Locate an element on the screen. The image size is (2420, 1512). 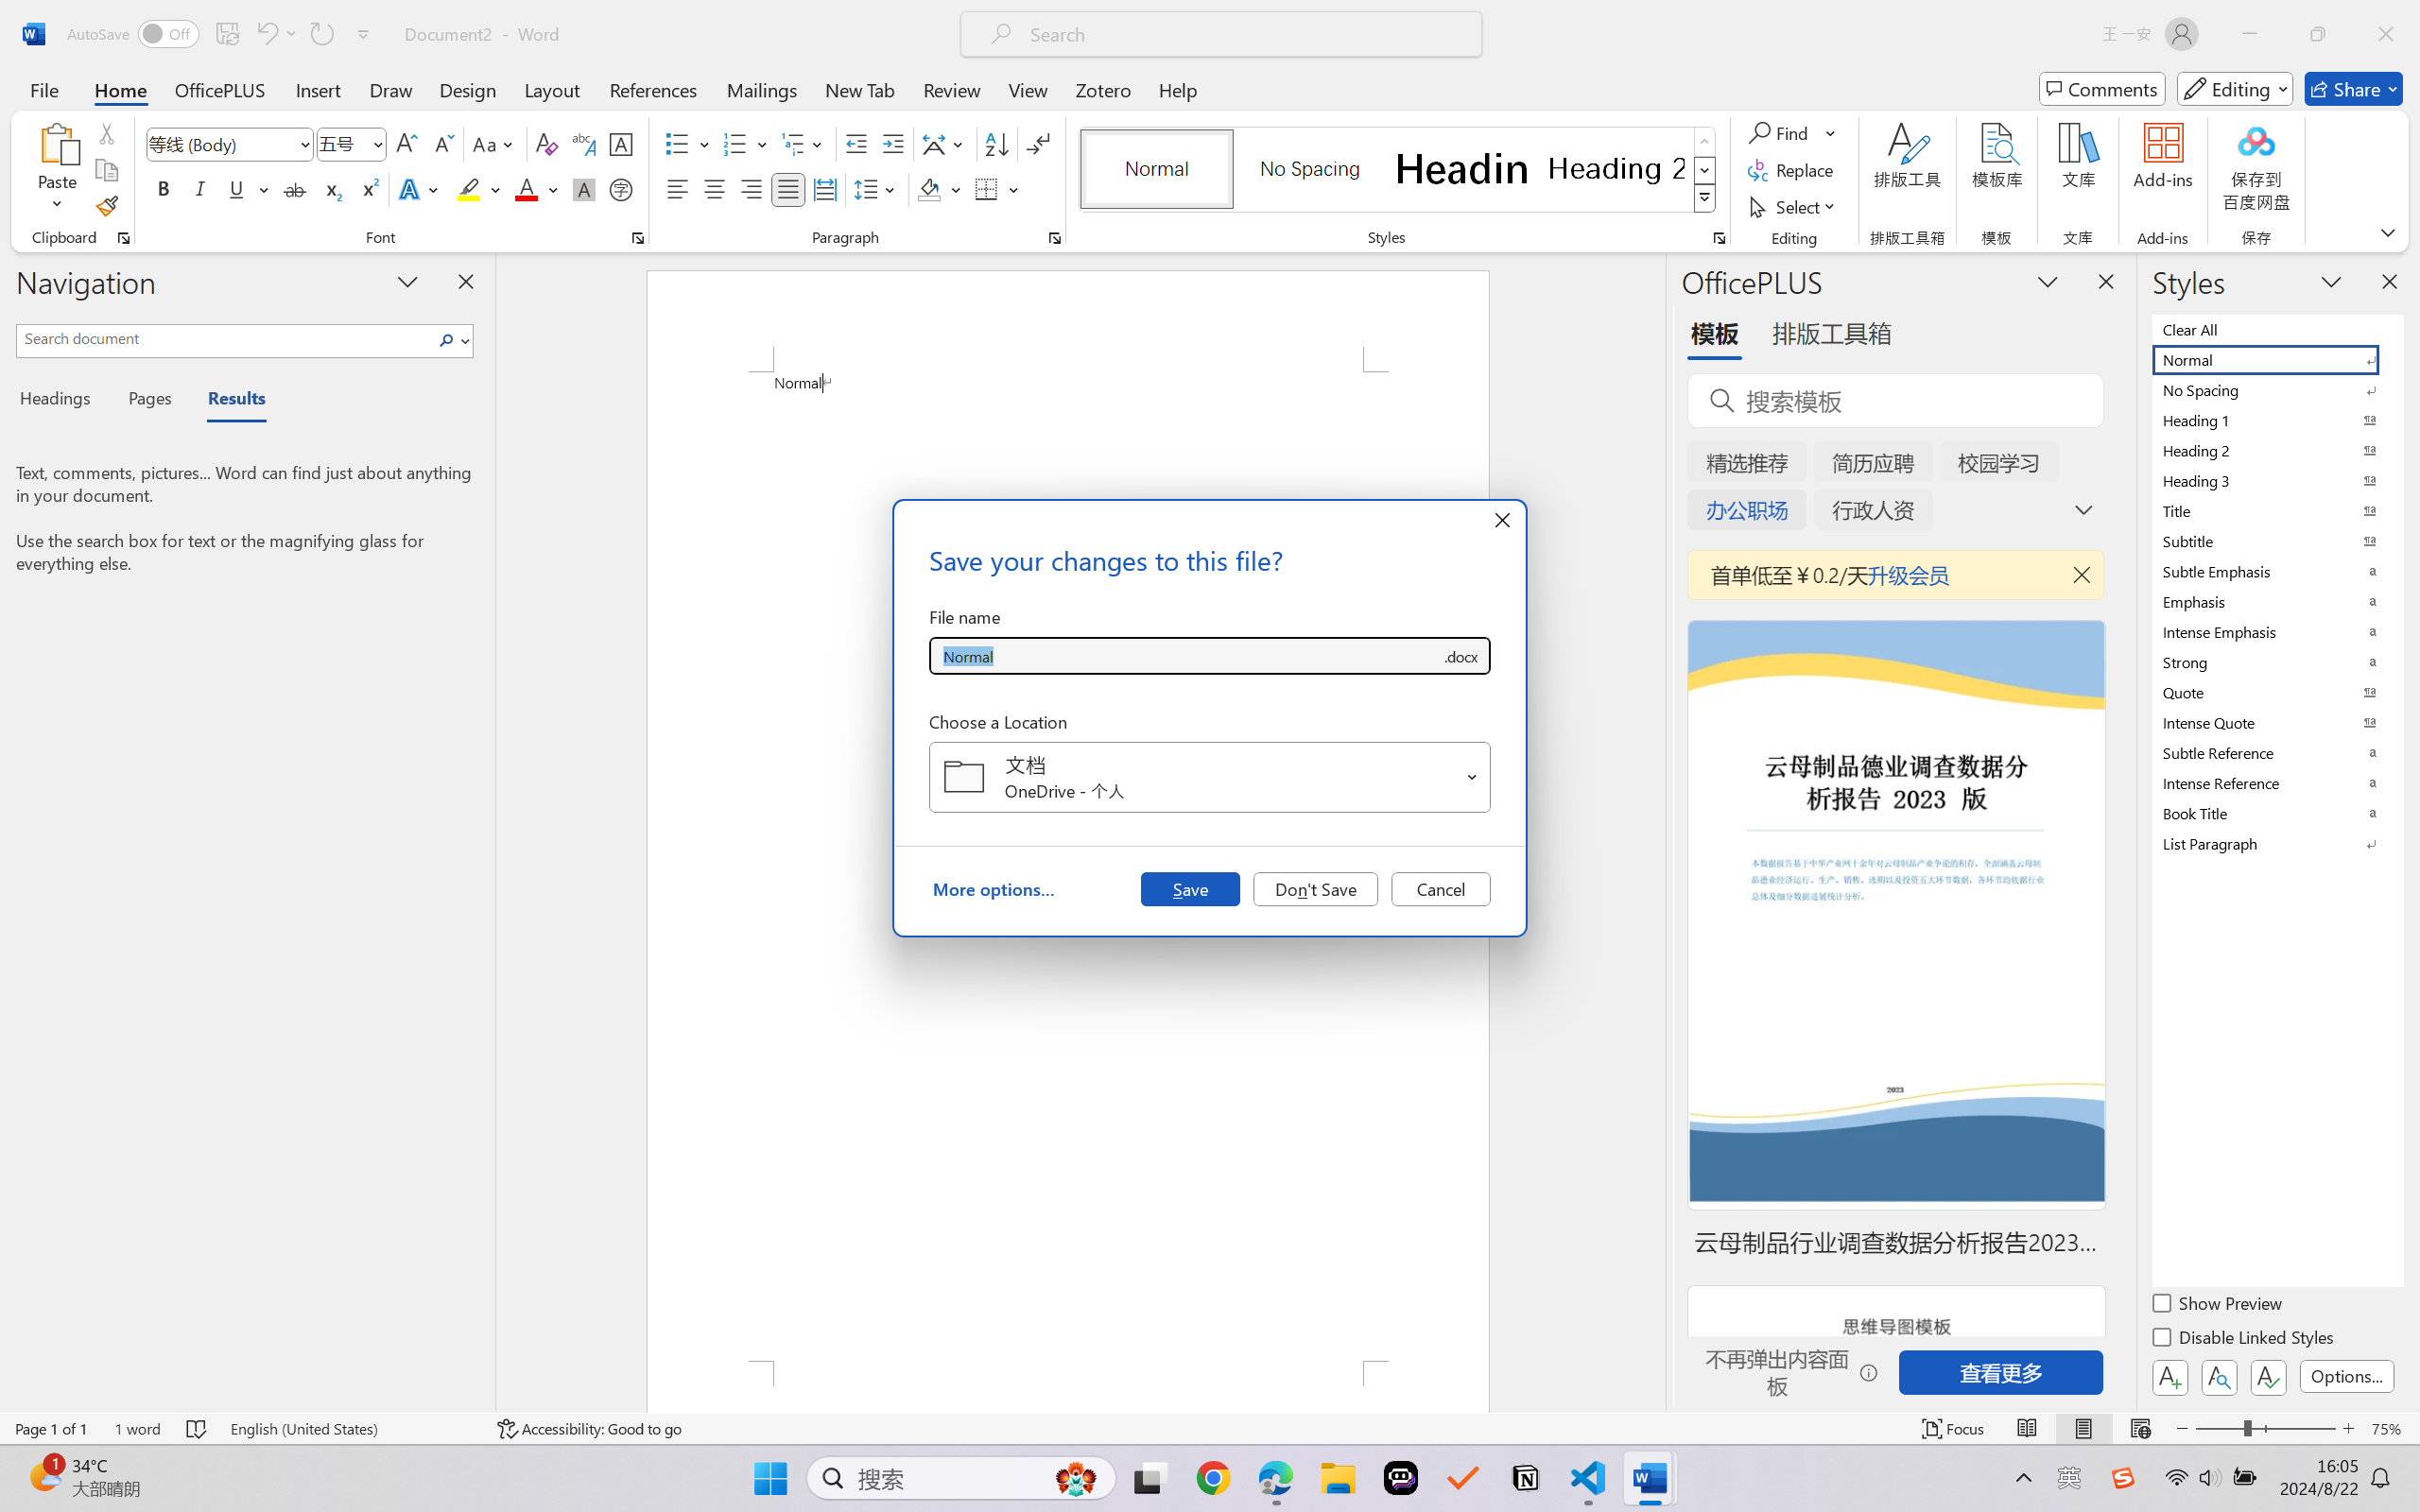
Open is located at coordinates (1473, 777).